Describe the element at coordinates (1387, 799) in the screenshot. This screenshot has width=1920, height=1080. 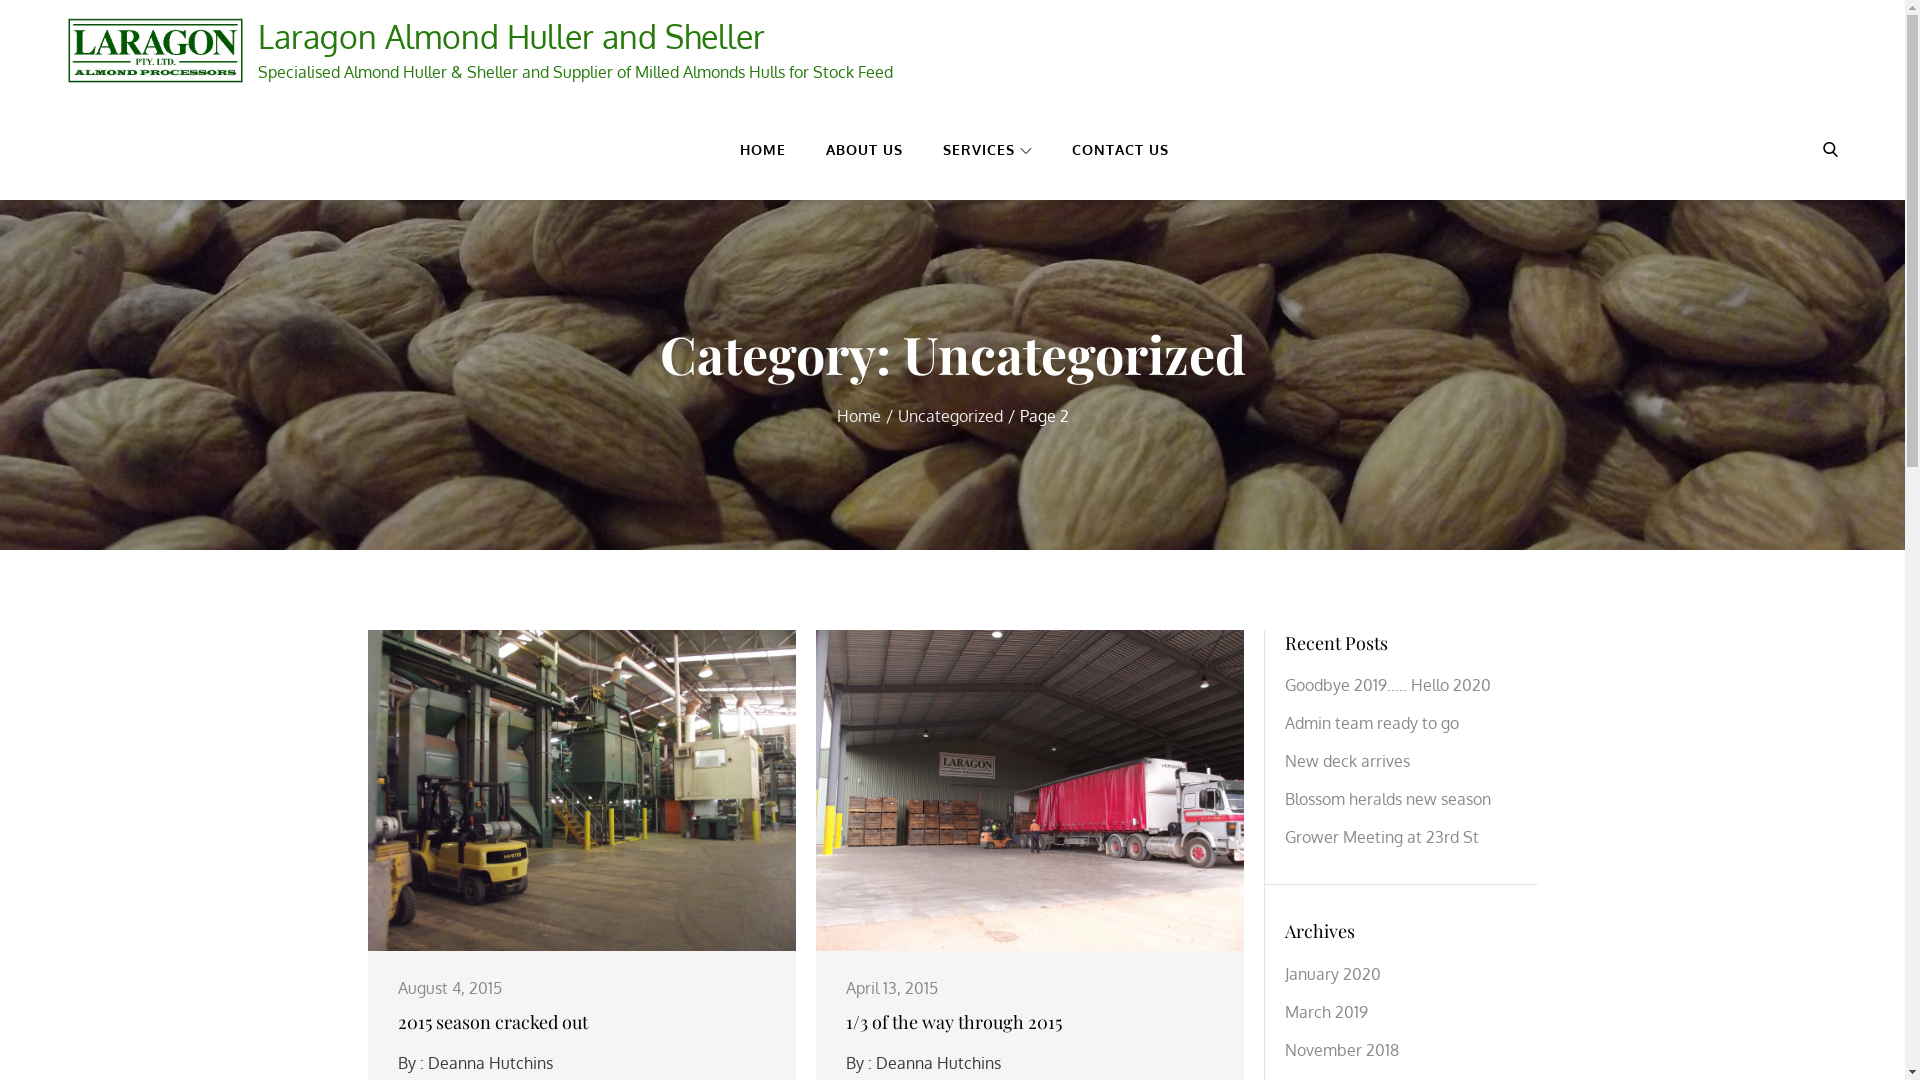
I see `Blossom heralds new season` at that location.